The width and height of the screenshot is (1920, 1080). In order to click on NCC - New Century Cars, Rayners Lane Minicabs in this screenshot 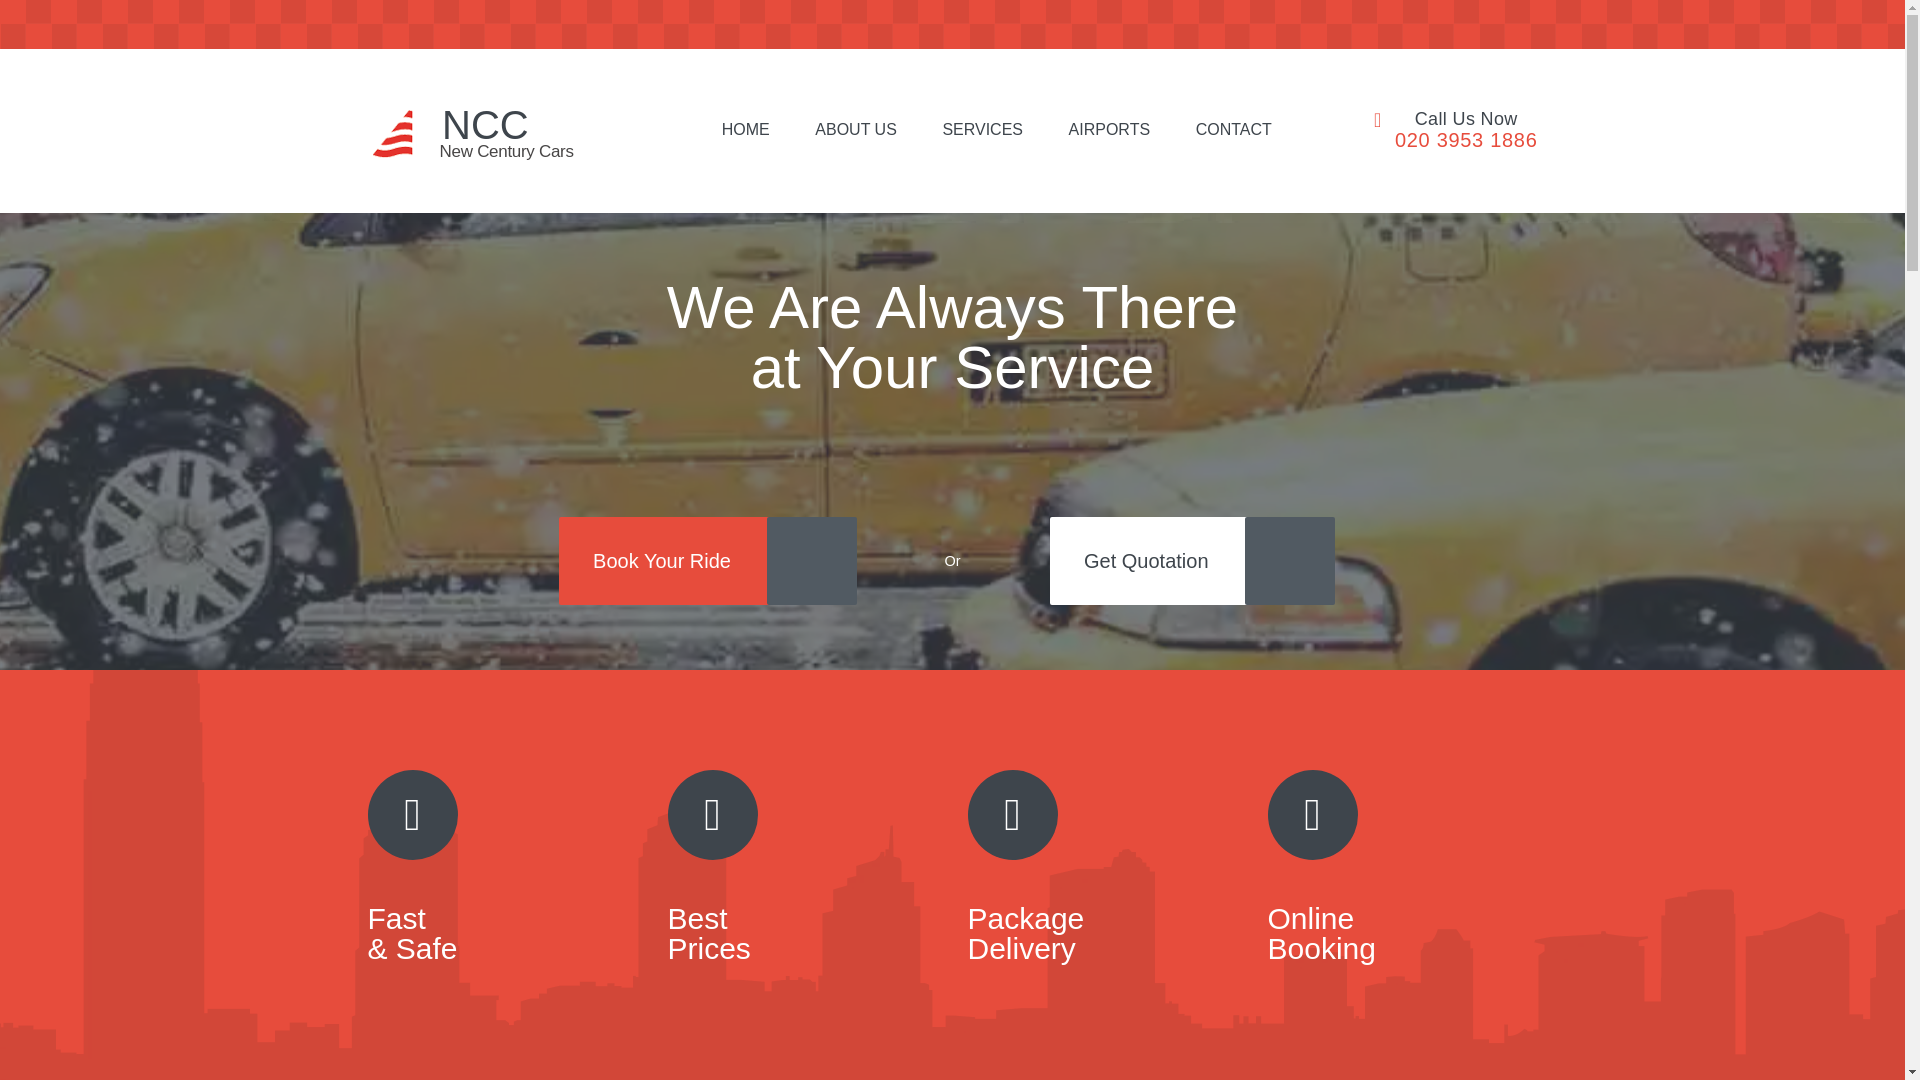, I will do `click(855, 130)`.